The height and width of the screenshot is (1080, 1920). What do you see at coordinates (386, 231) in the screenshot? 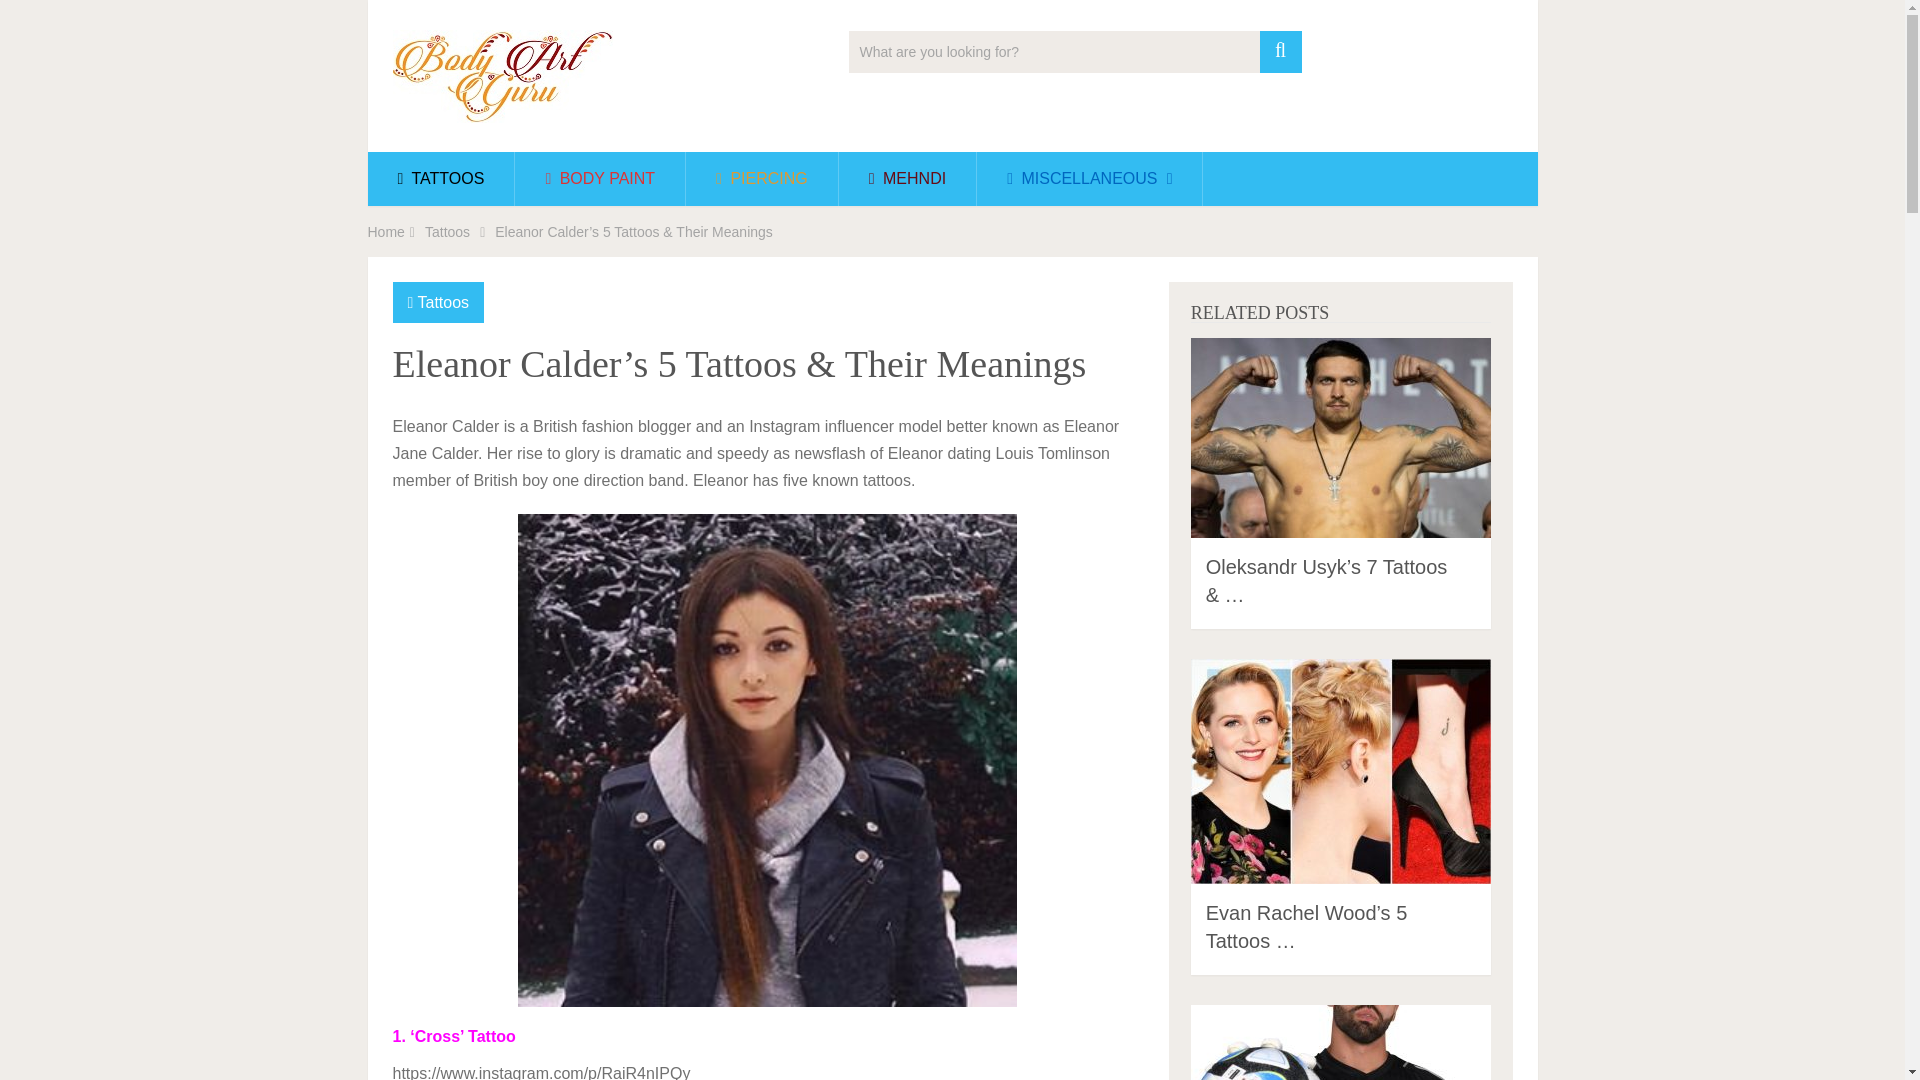
I see `Home` at bounding box center [386, 231].